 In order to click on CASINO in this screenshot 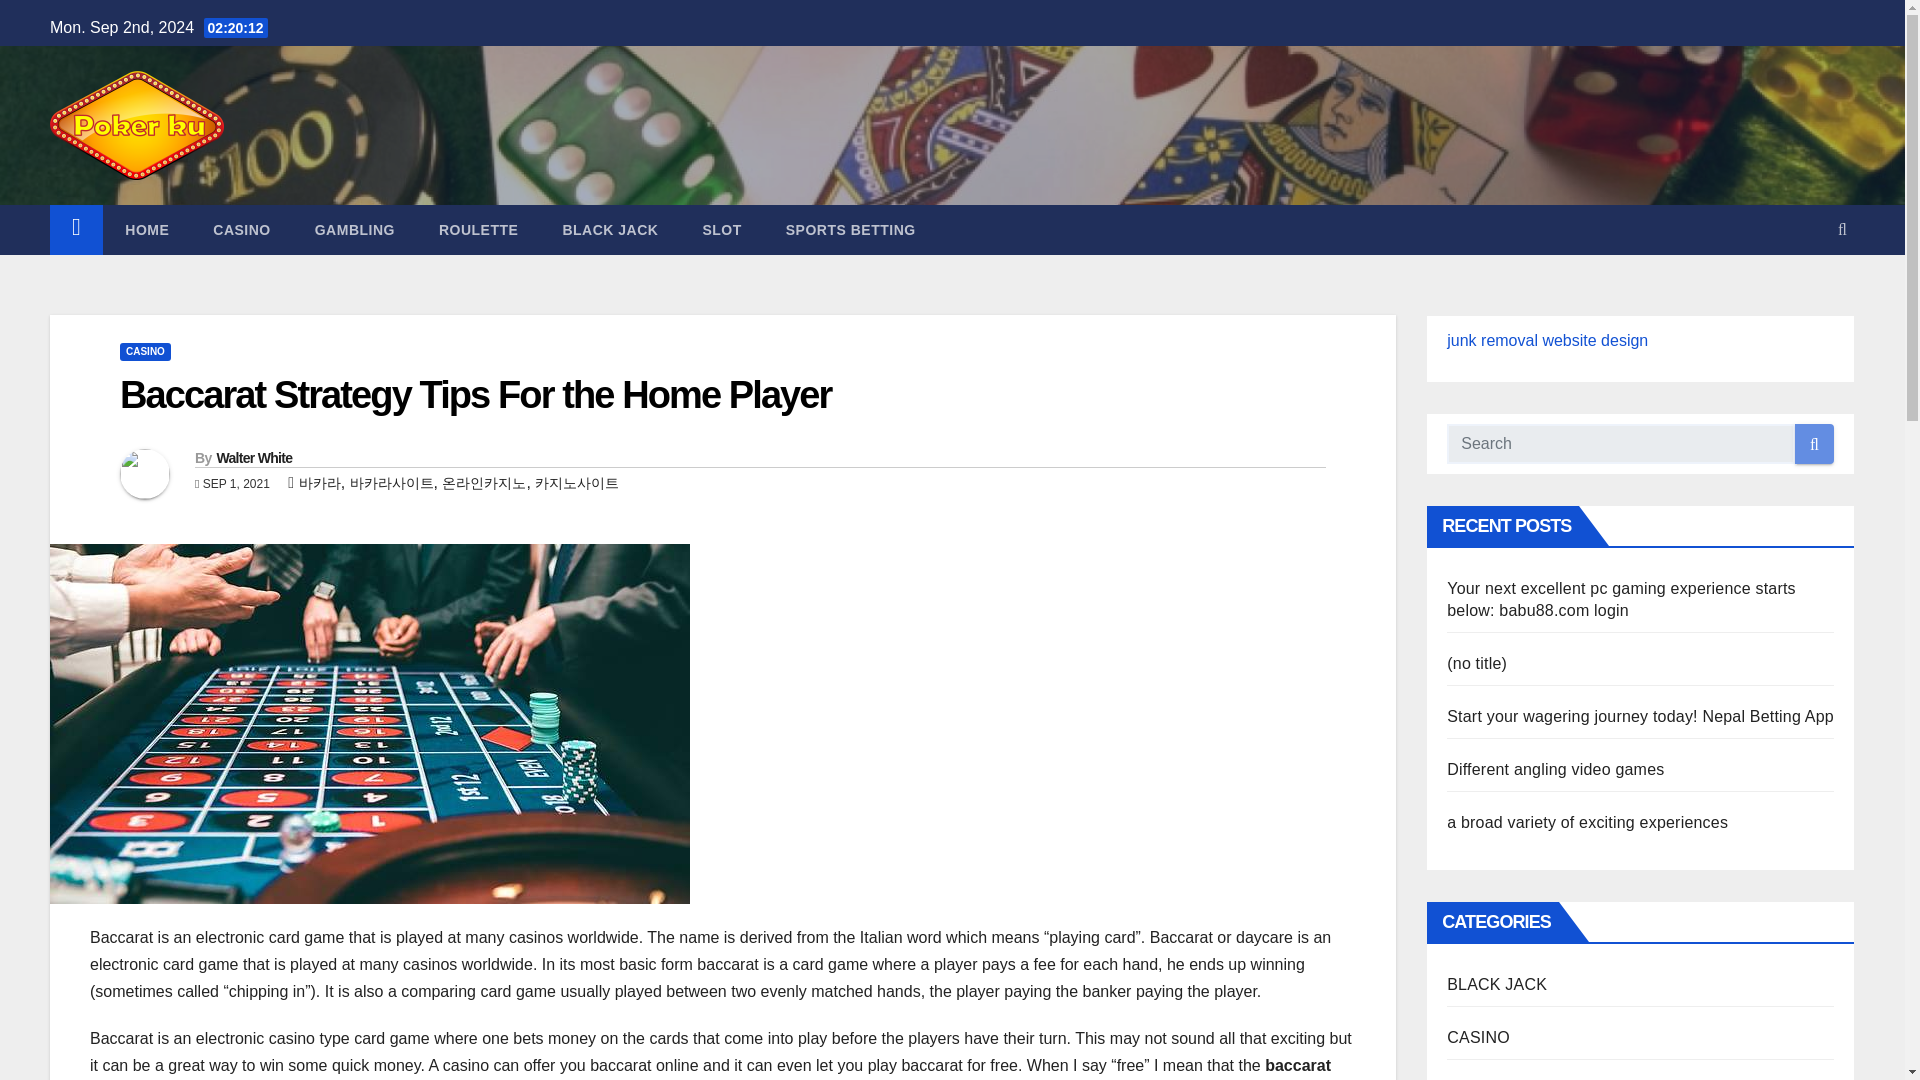, I will do `click(144, 352)`.